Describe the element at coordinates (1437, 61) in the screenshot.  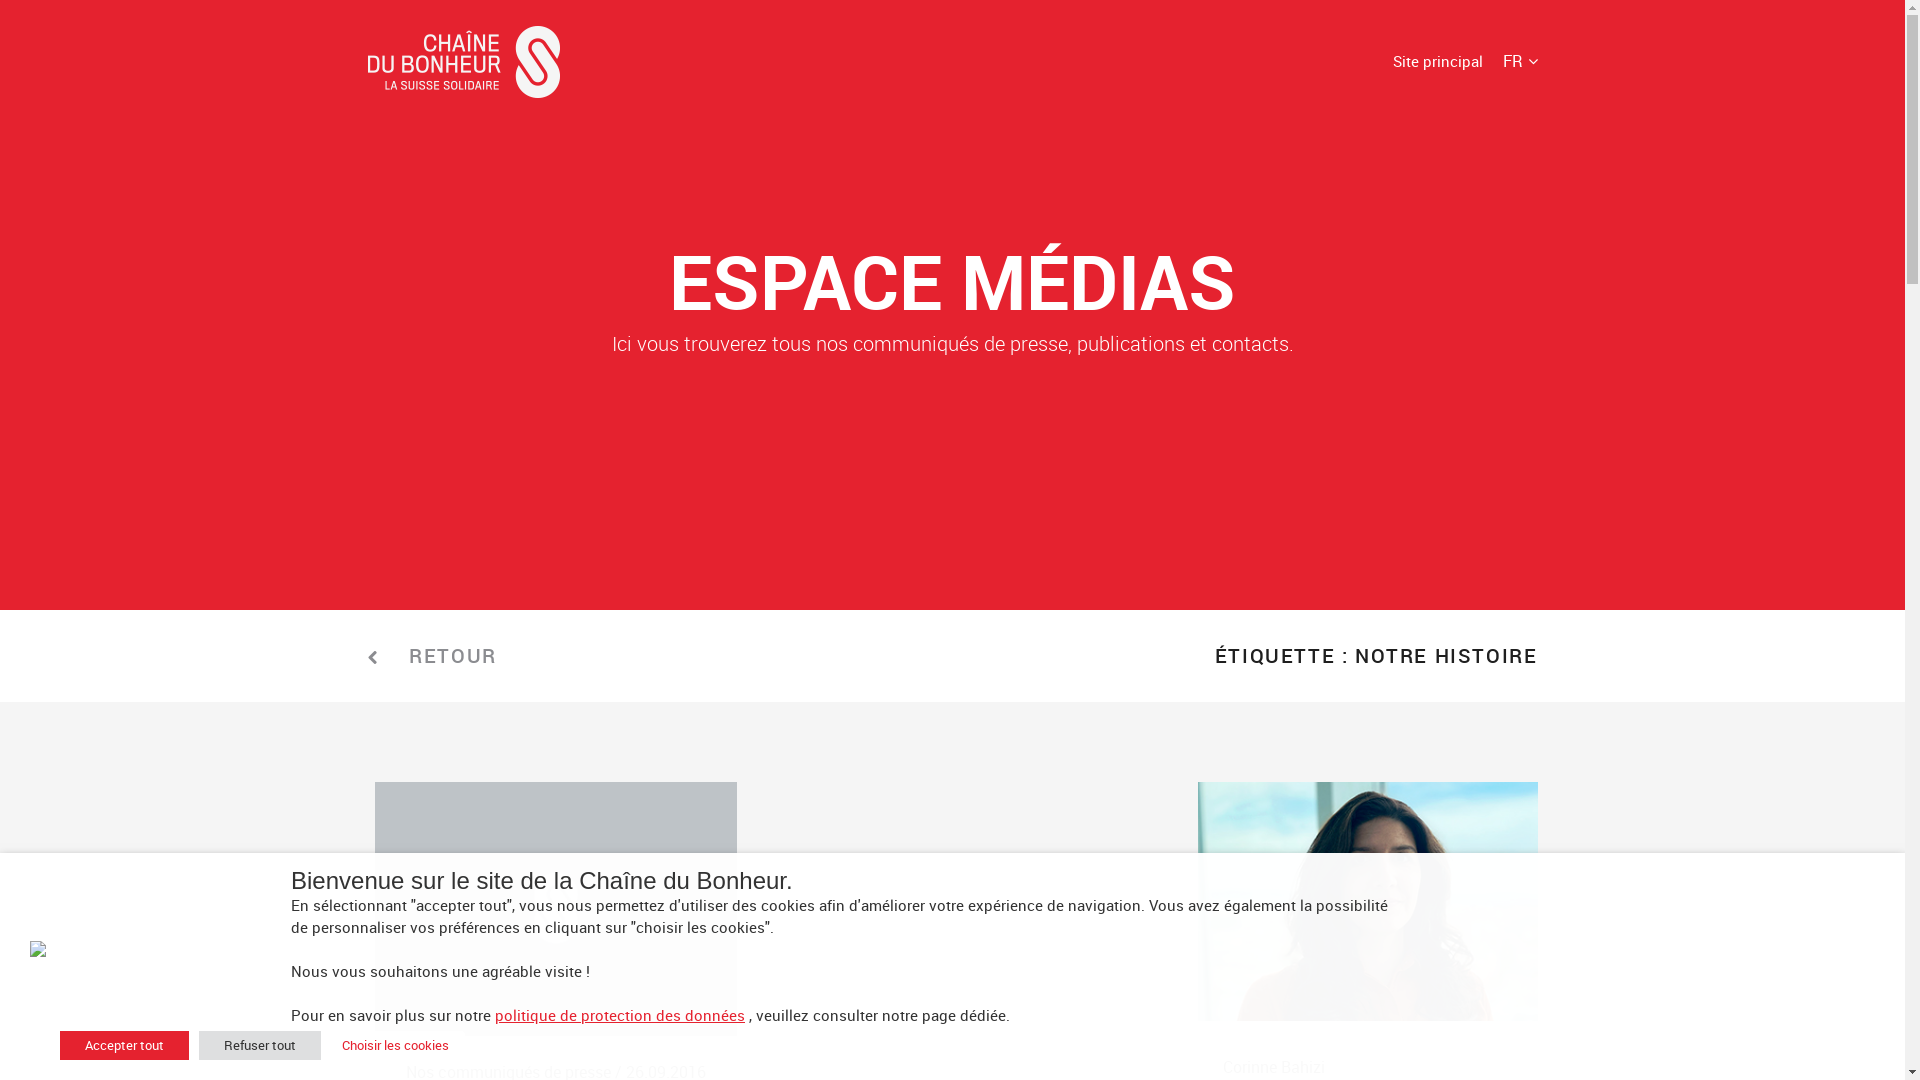
I see `Site principal` at that location.